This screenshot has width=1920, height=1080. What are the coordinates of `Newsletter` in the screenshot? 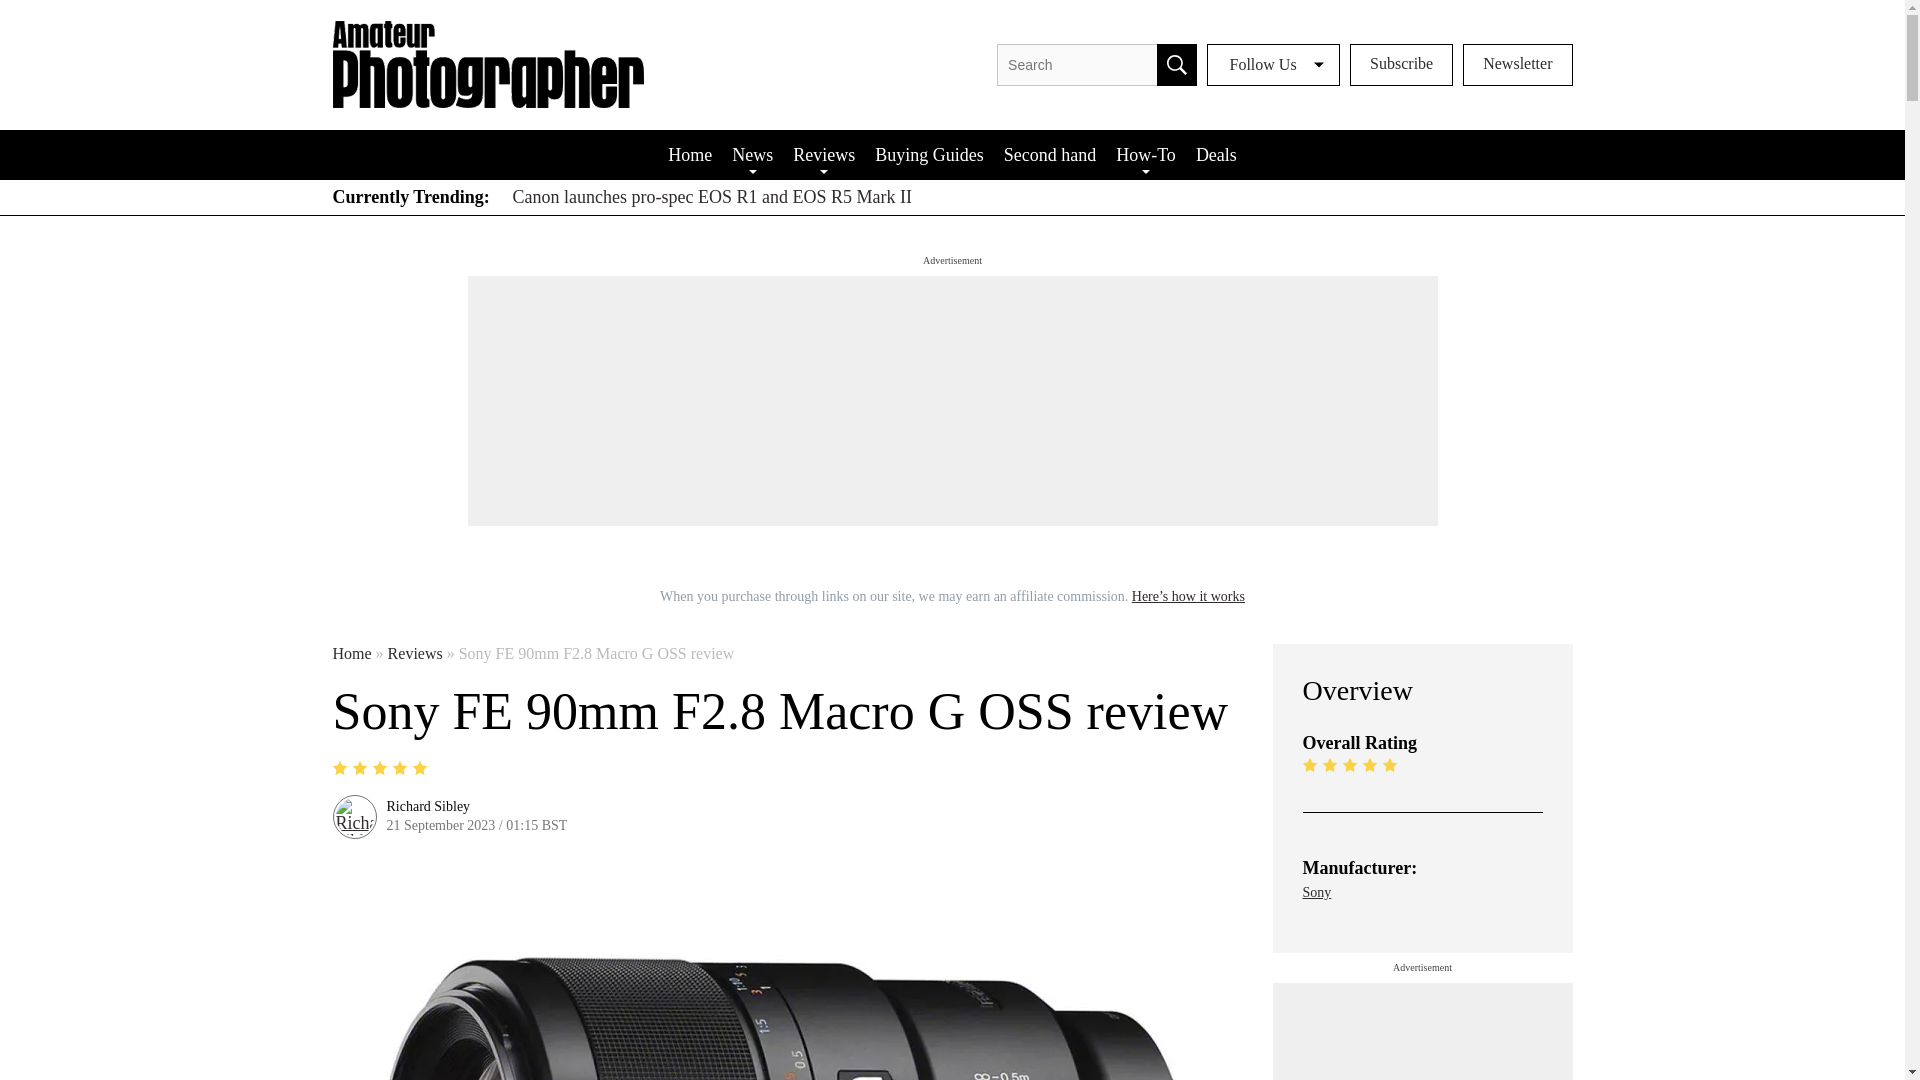 It's located at (1518, 65).